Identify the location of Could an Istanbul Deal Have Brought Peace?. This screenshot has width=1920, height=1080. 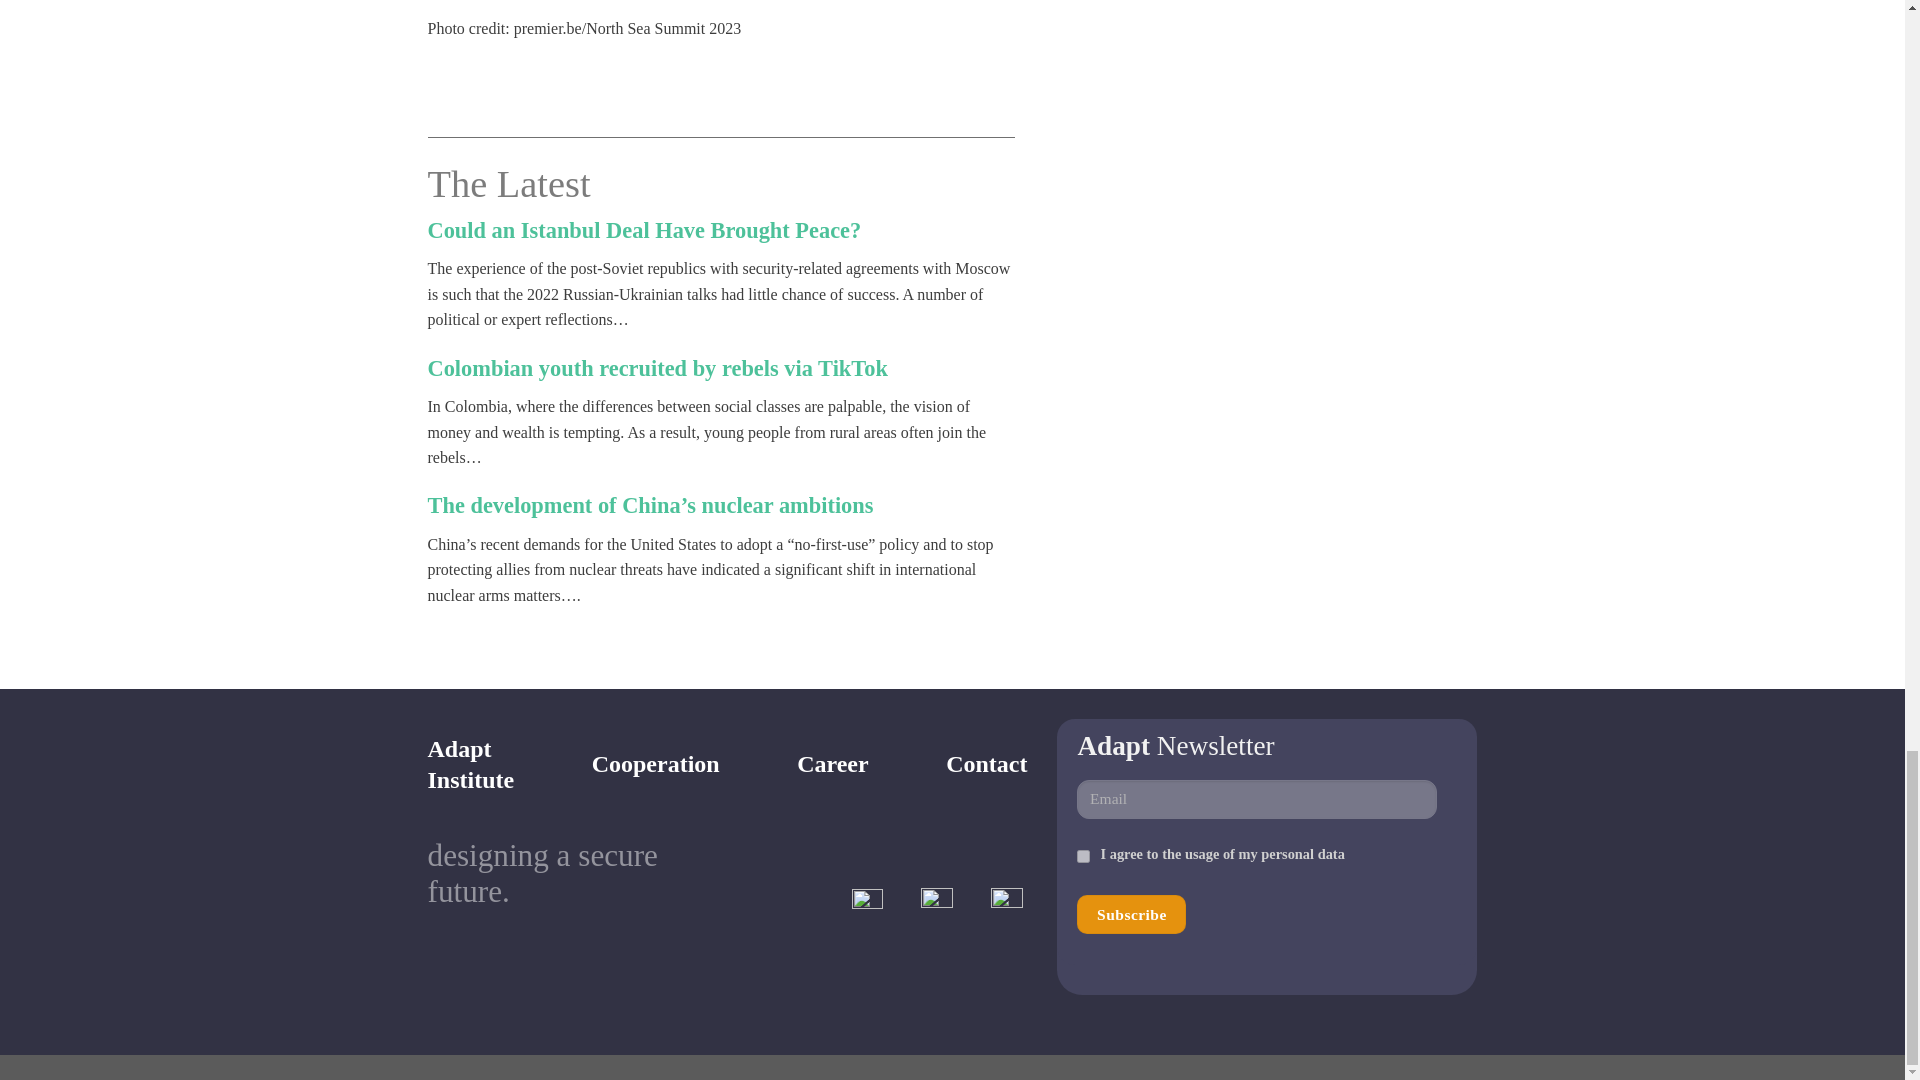
(832, 763).